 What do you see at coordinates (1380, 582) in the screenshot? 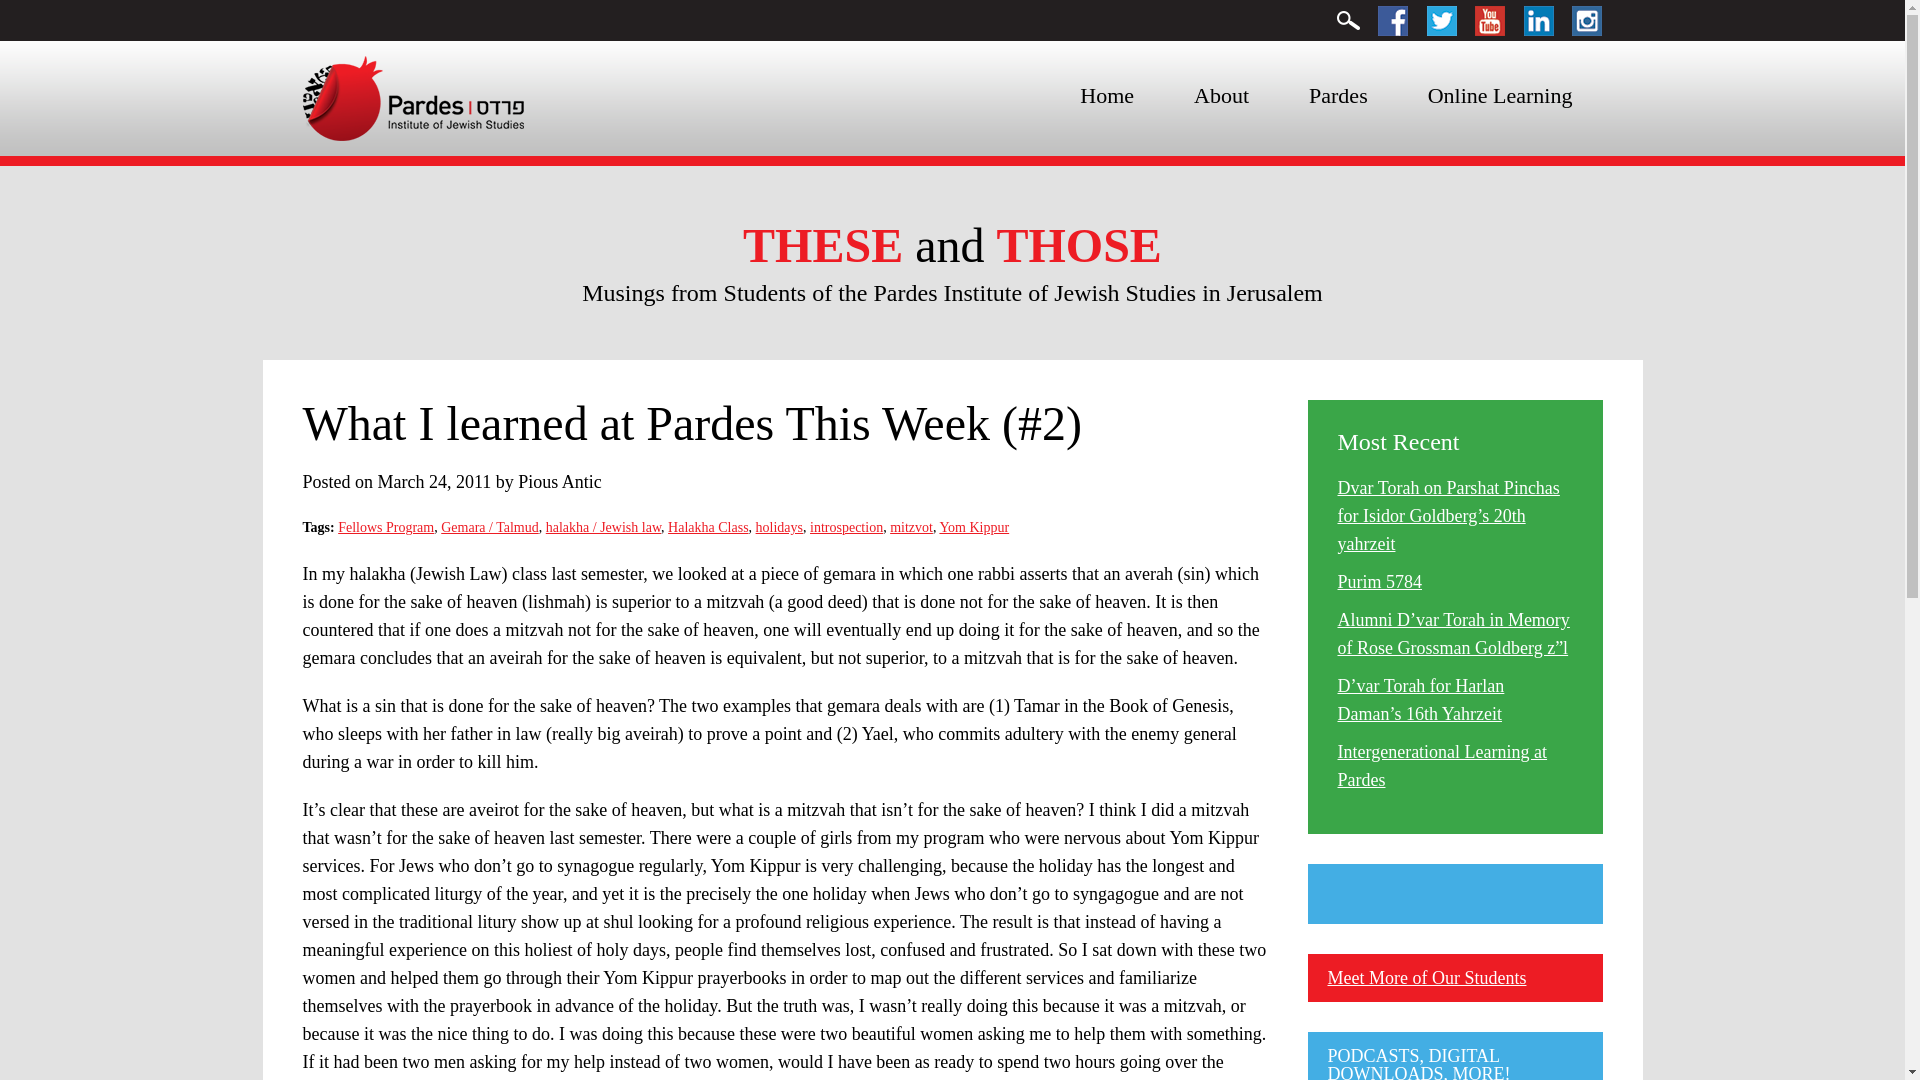
I see `Purim 5784` at bounding box center [1380, 582].